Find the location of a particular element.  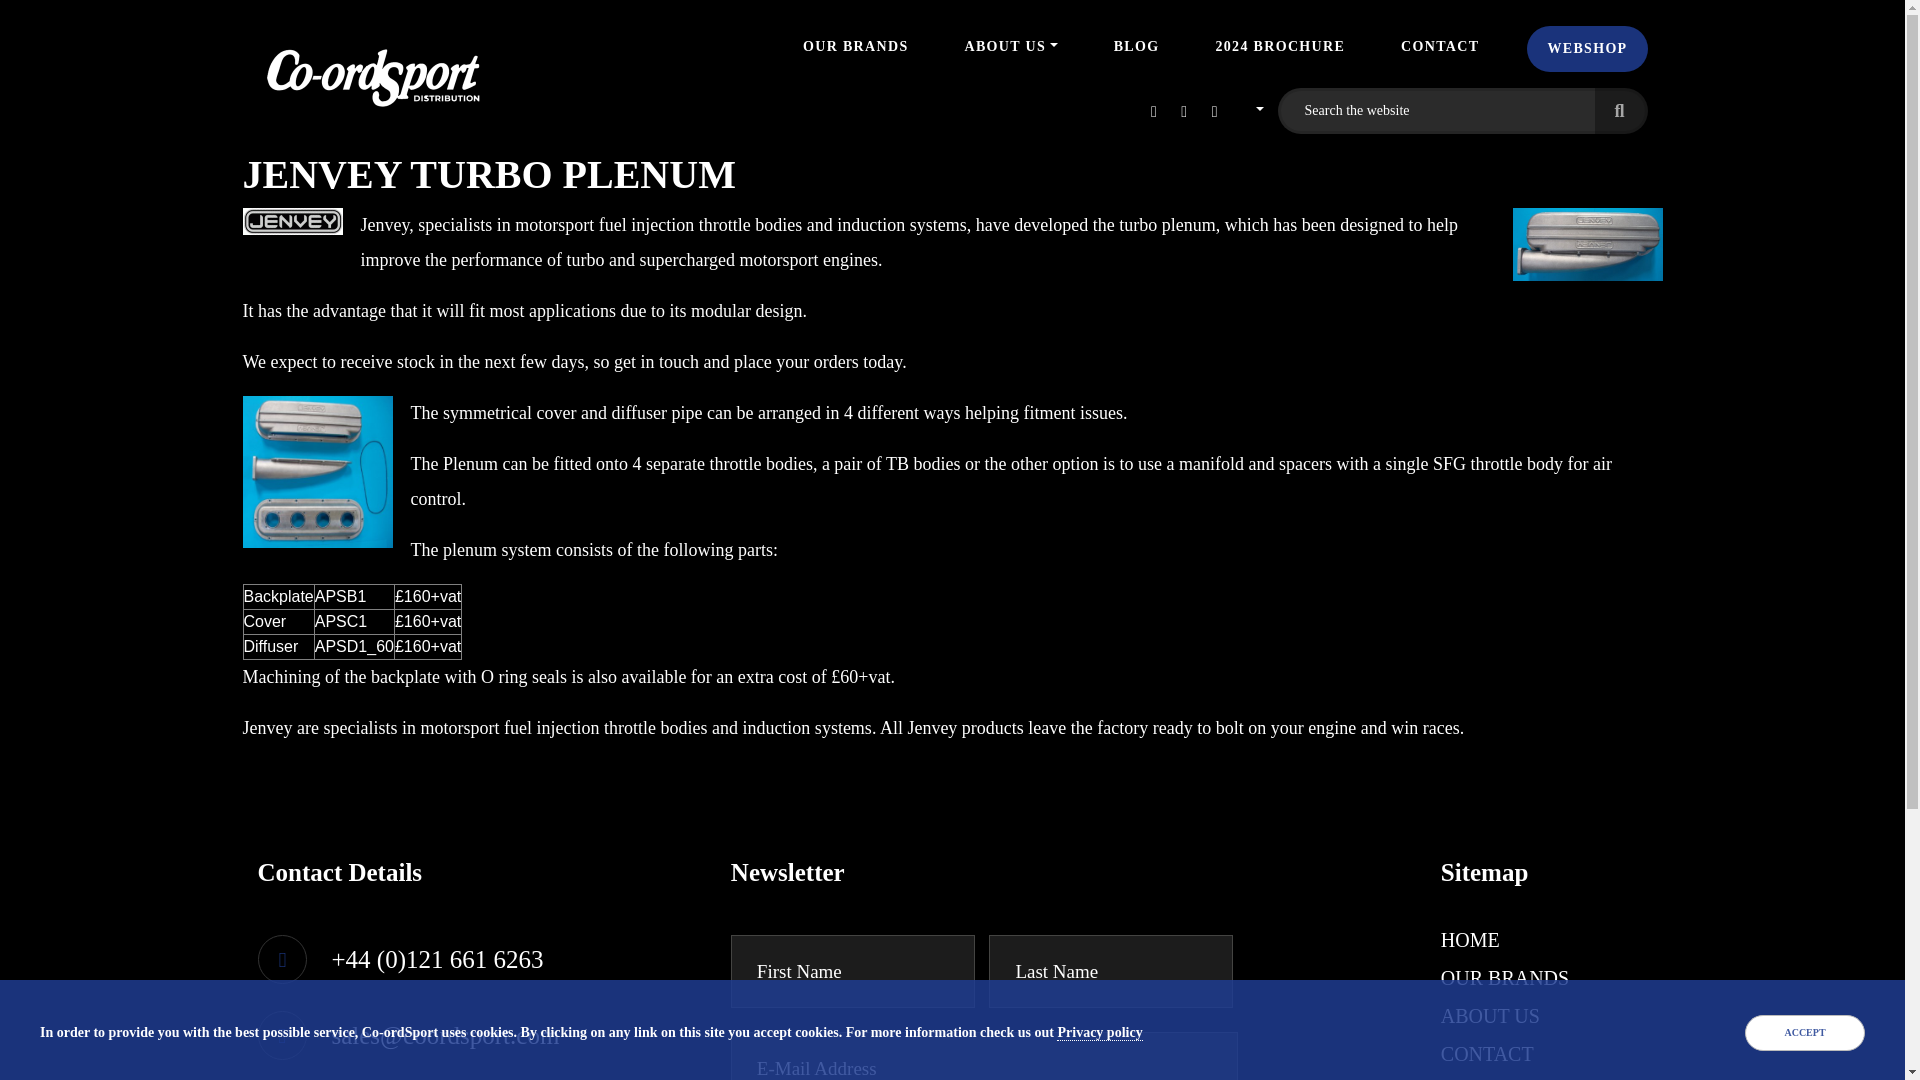

CONTACT is located at coordinates (1440, 46).